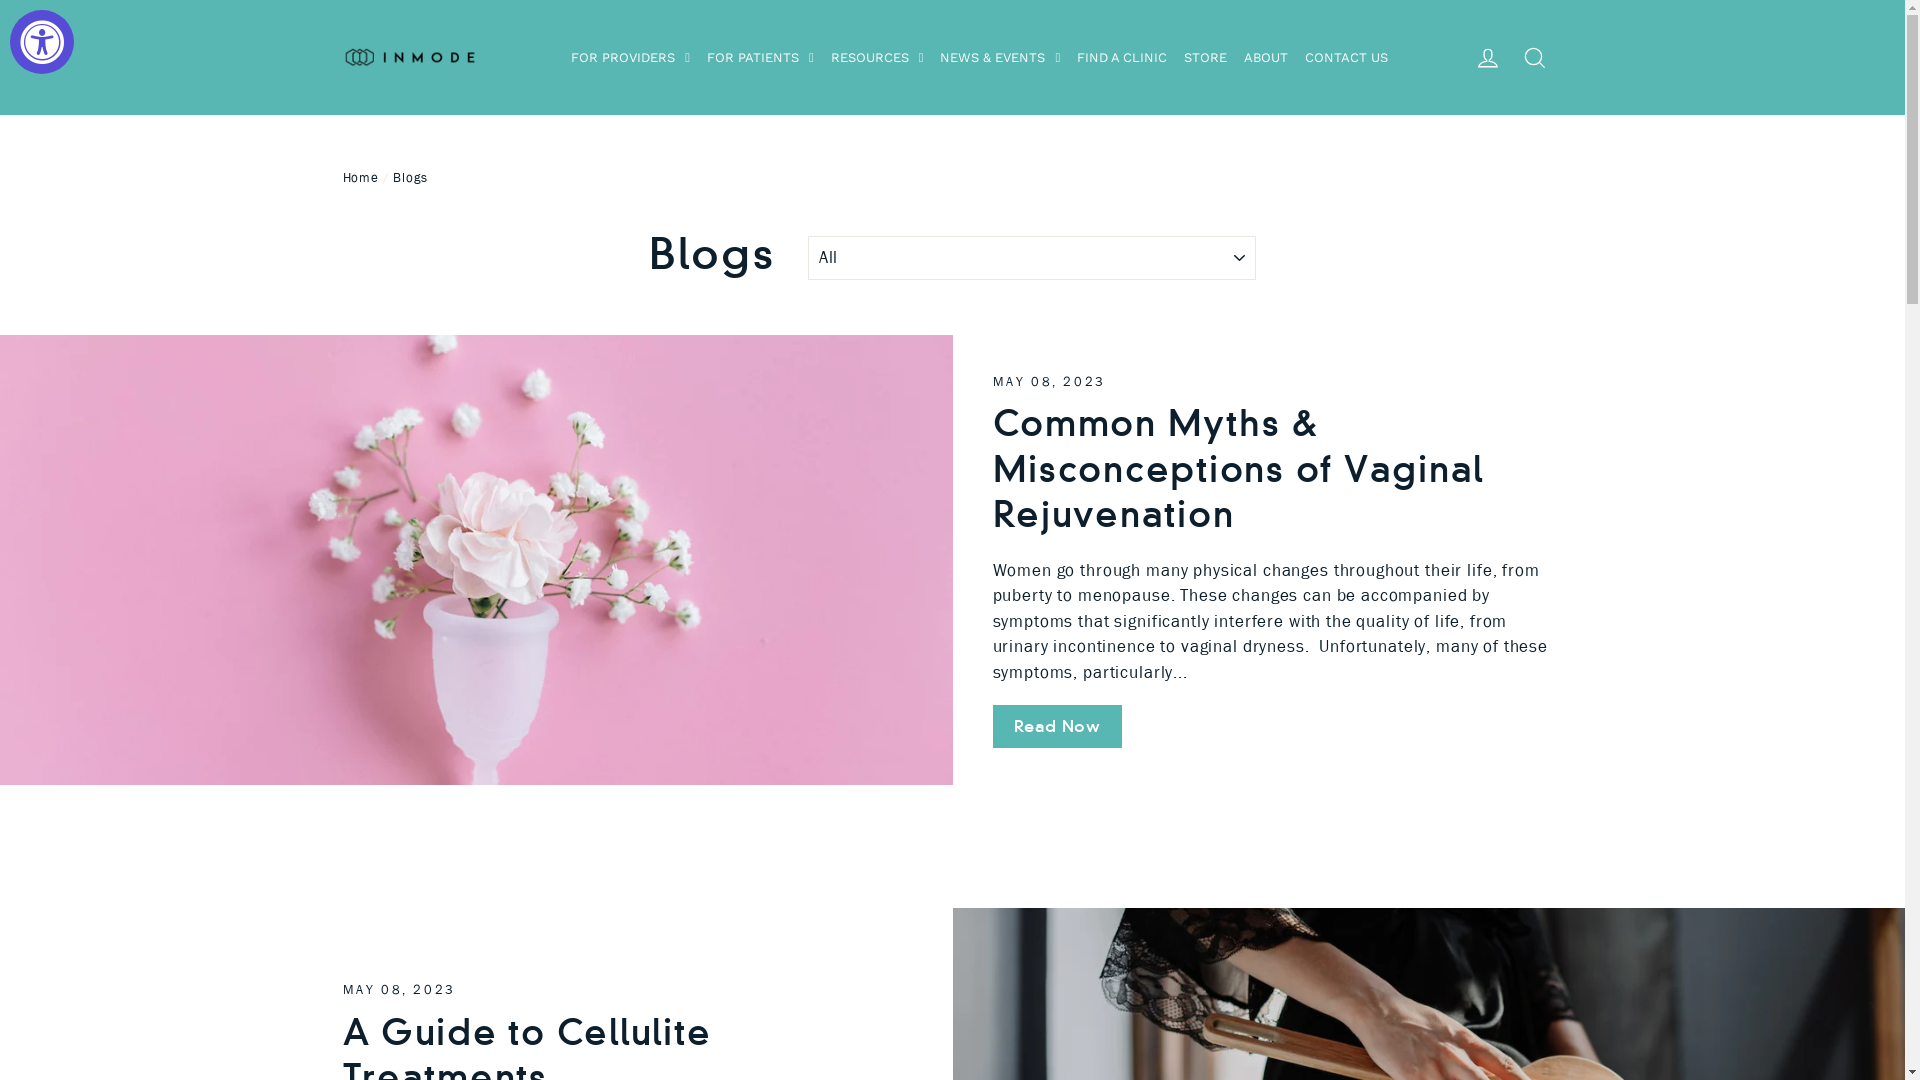 The image size is (1920, 1080). I want to click on ABOUT, so click(1266, 58).